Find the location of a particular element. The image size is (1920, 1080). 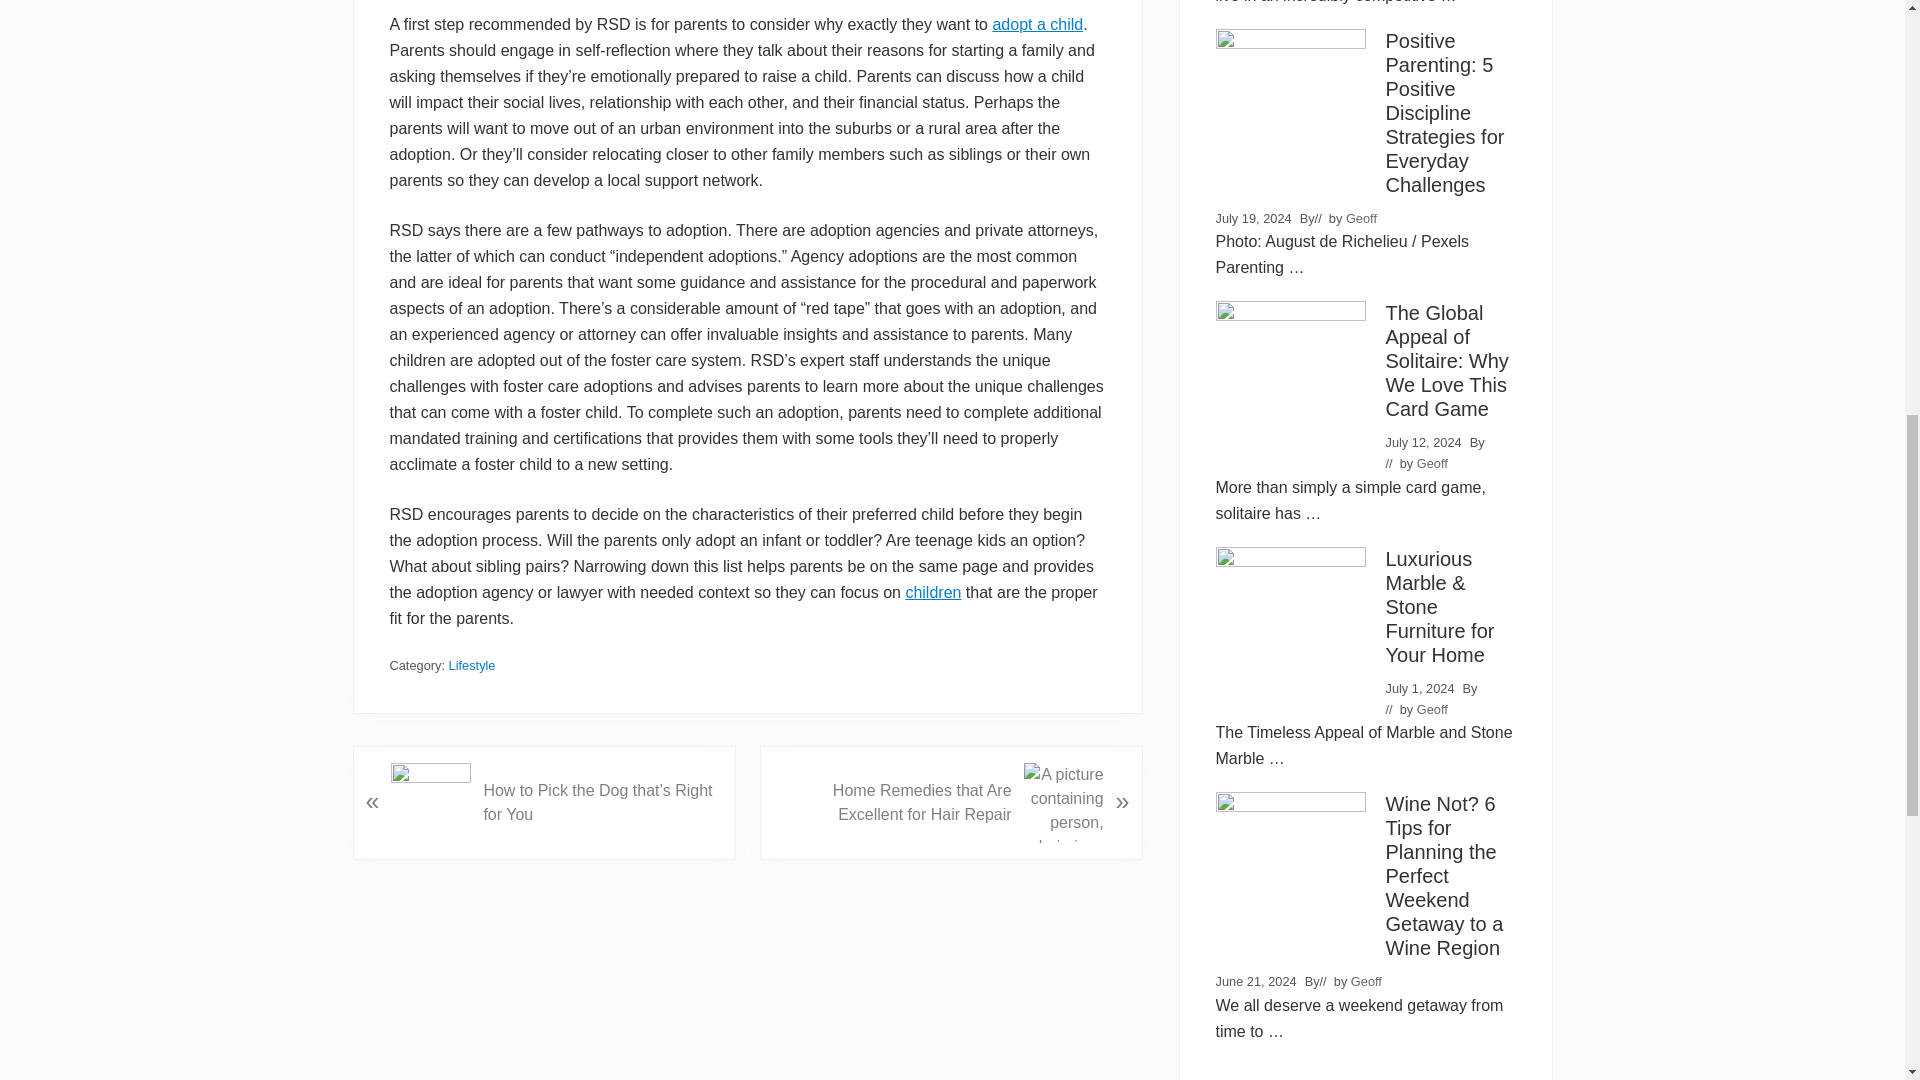

adopt a child is located at coordinates (1037, 24).